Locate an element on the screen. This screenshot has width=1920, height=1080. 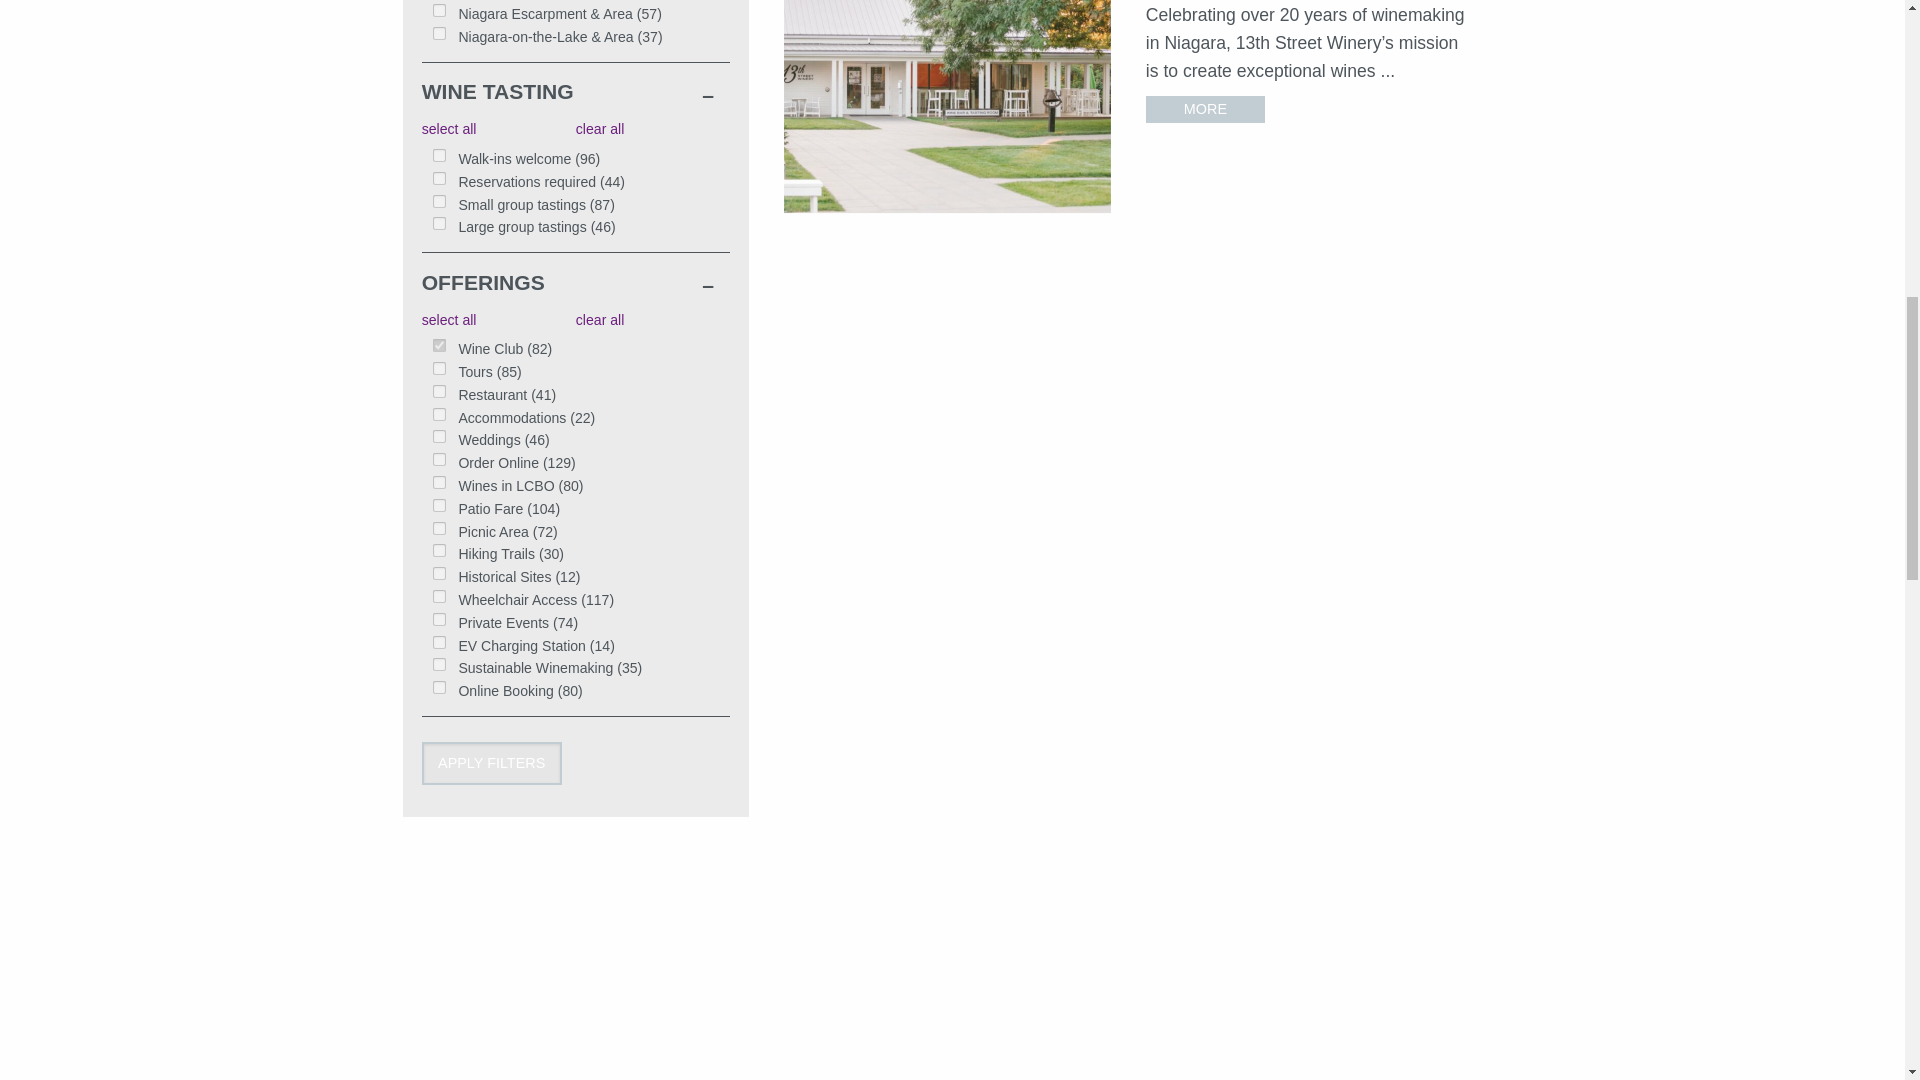
tours is located at coordinates (439, 368).